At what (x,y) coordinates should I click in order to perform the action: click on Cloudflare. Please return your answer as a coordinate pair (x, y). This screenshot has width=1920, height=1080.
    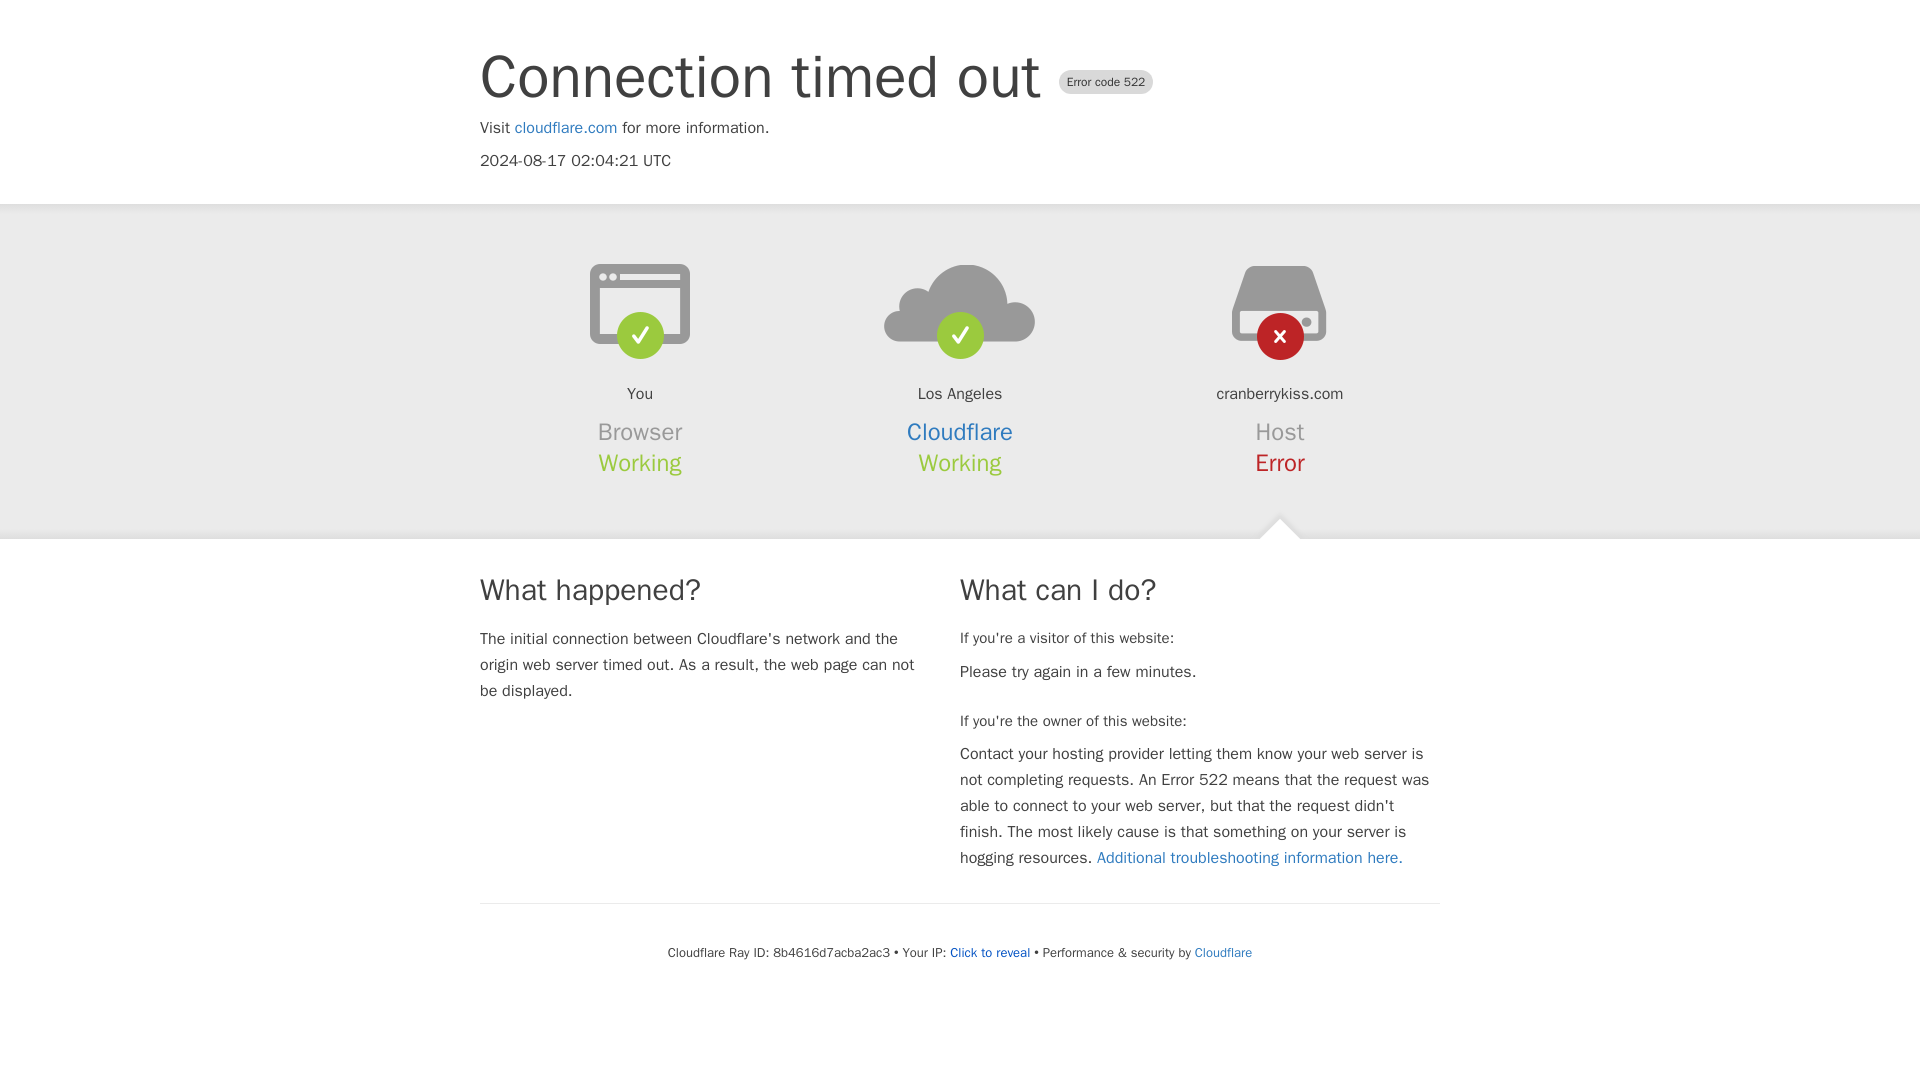
    Looking at the image, I should click on (960, 432).